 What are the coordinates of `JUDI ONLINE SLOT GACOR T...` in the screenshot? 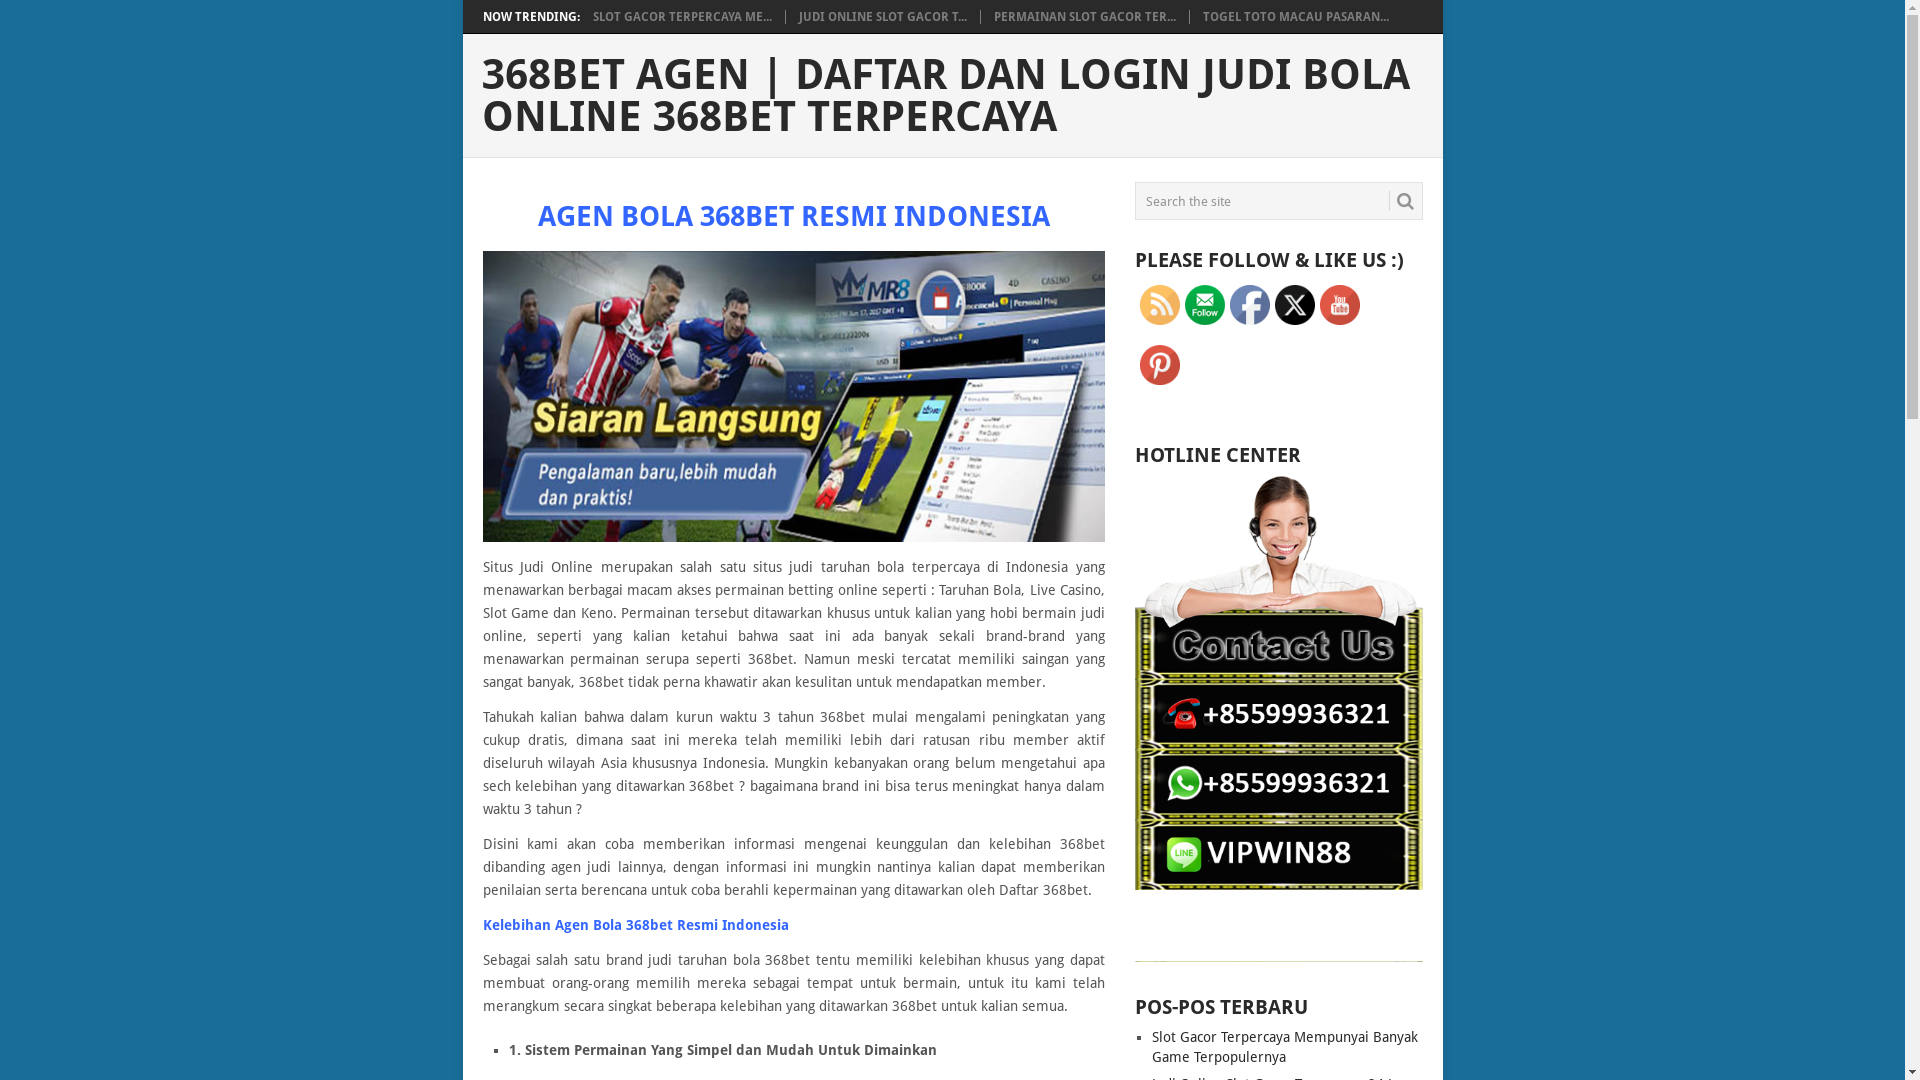 It's located at (882, 17).